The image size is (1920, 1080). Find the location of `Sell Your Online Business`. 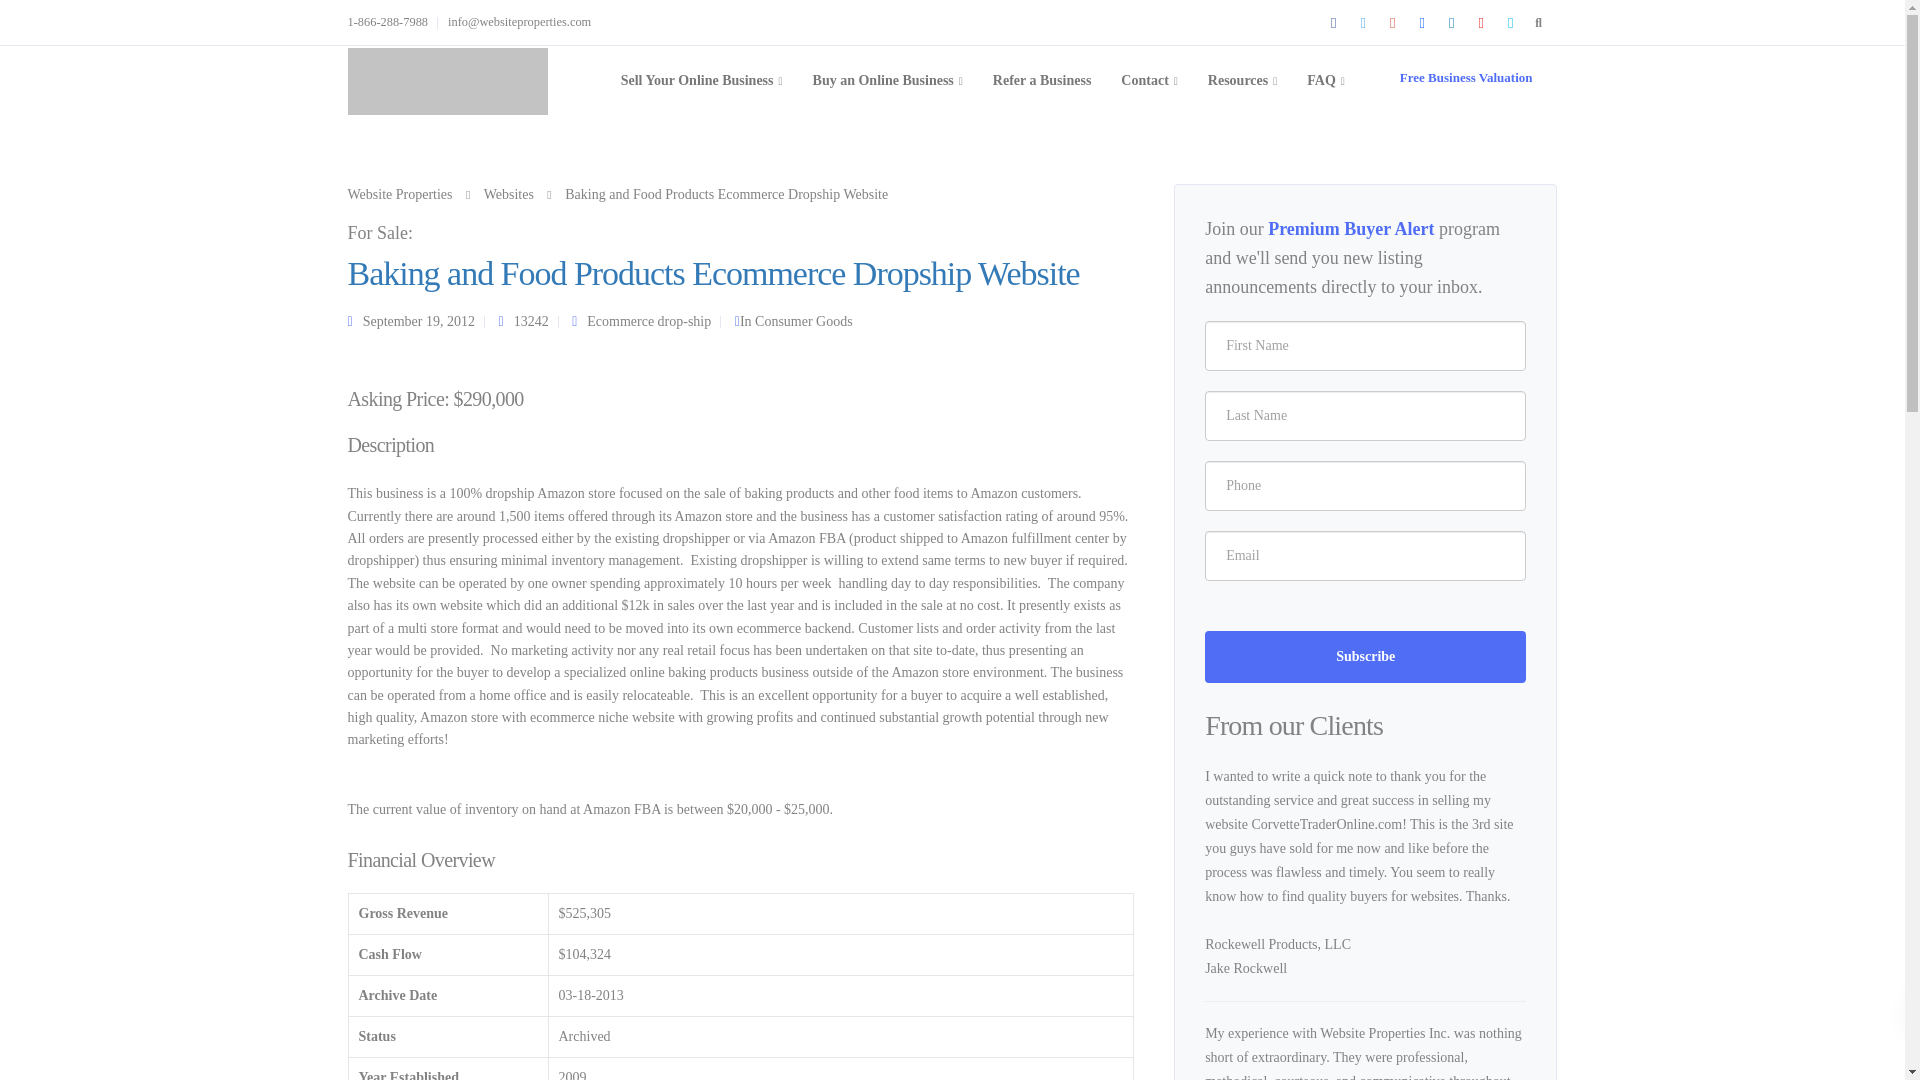

Sell Your Online Business is located at coordinates (702, 80).